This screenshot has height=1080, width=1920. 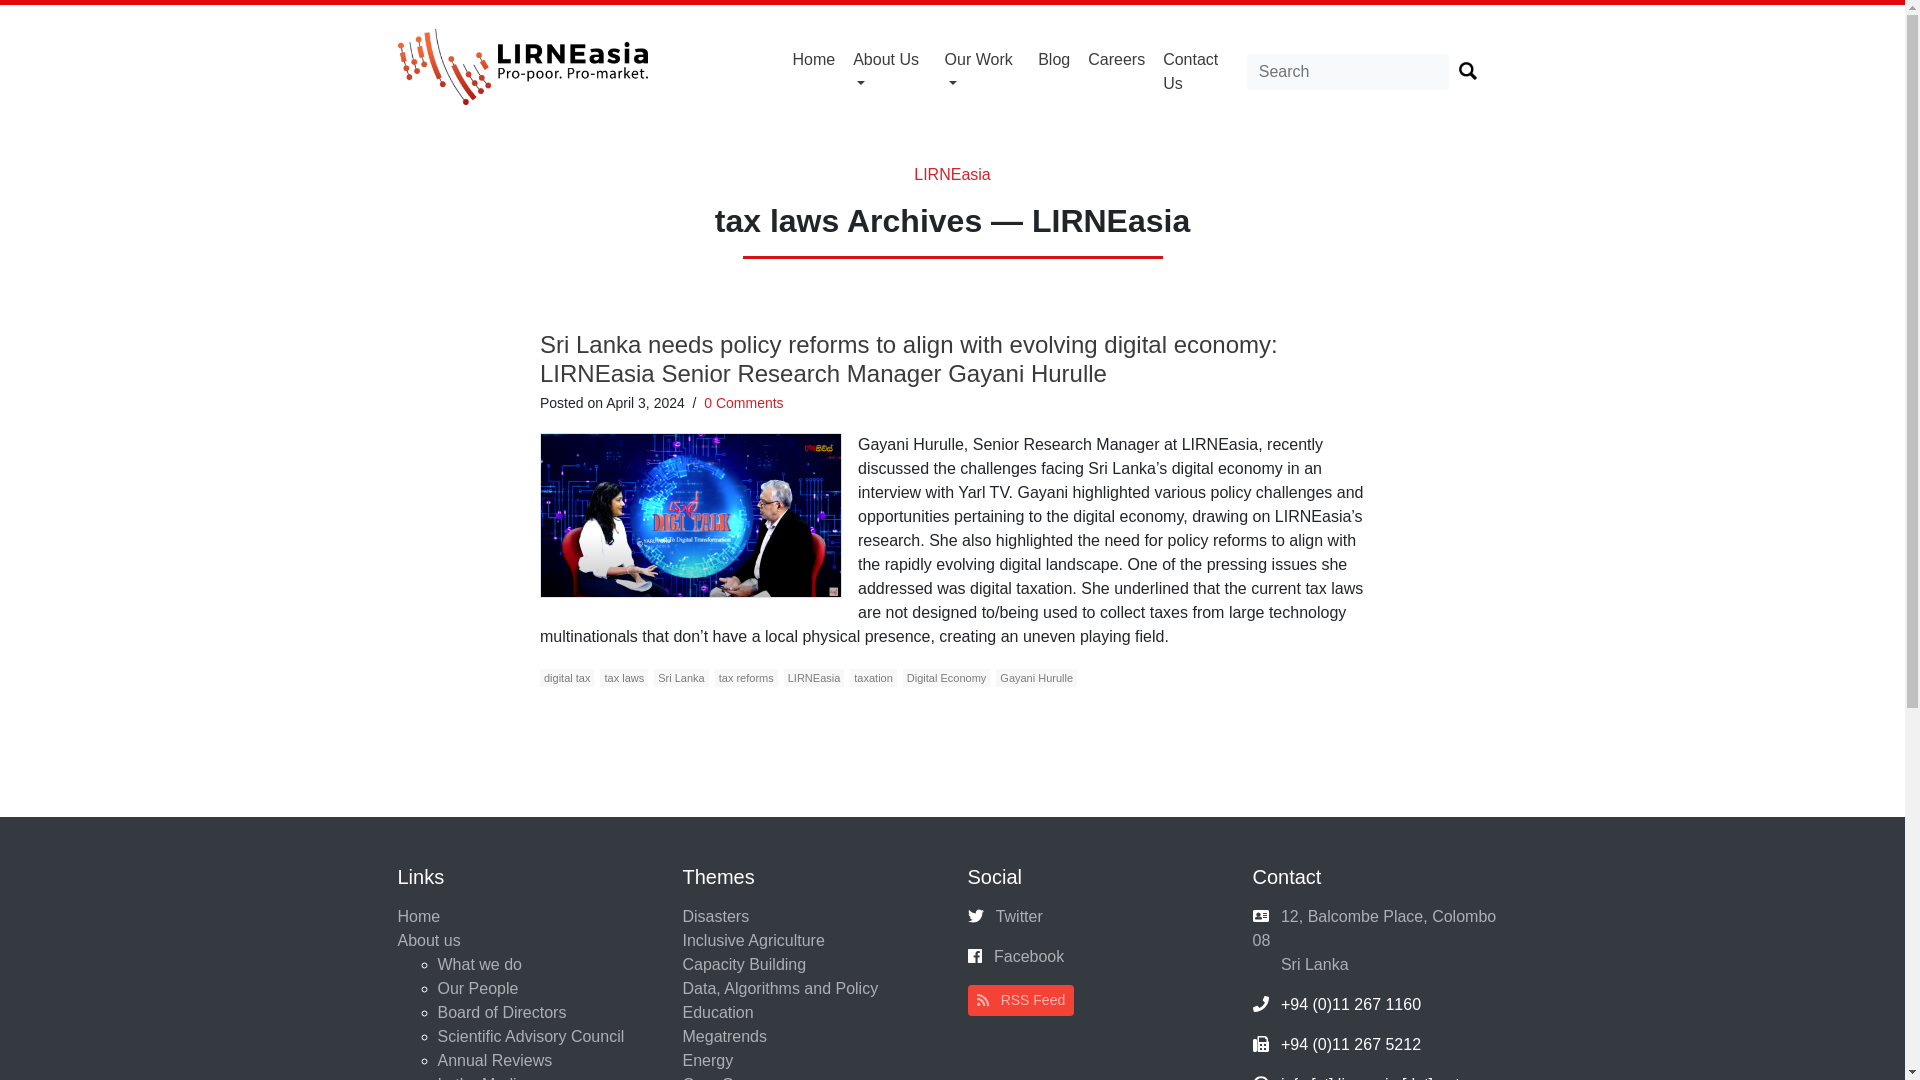 I want to click on Our Work, so click(x=982, y=71).